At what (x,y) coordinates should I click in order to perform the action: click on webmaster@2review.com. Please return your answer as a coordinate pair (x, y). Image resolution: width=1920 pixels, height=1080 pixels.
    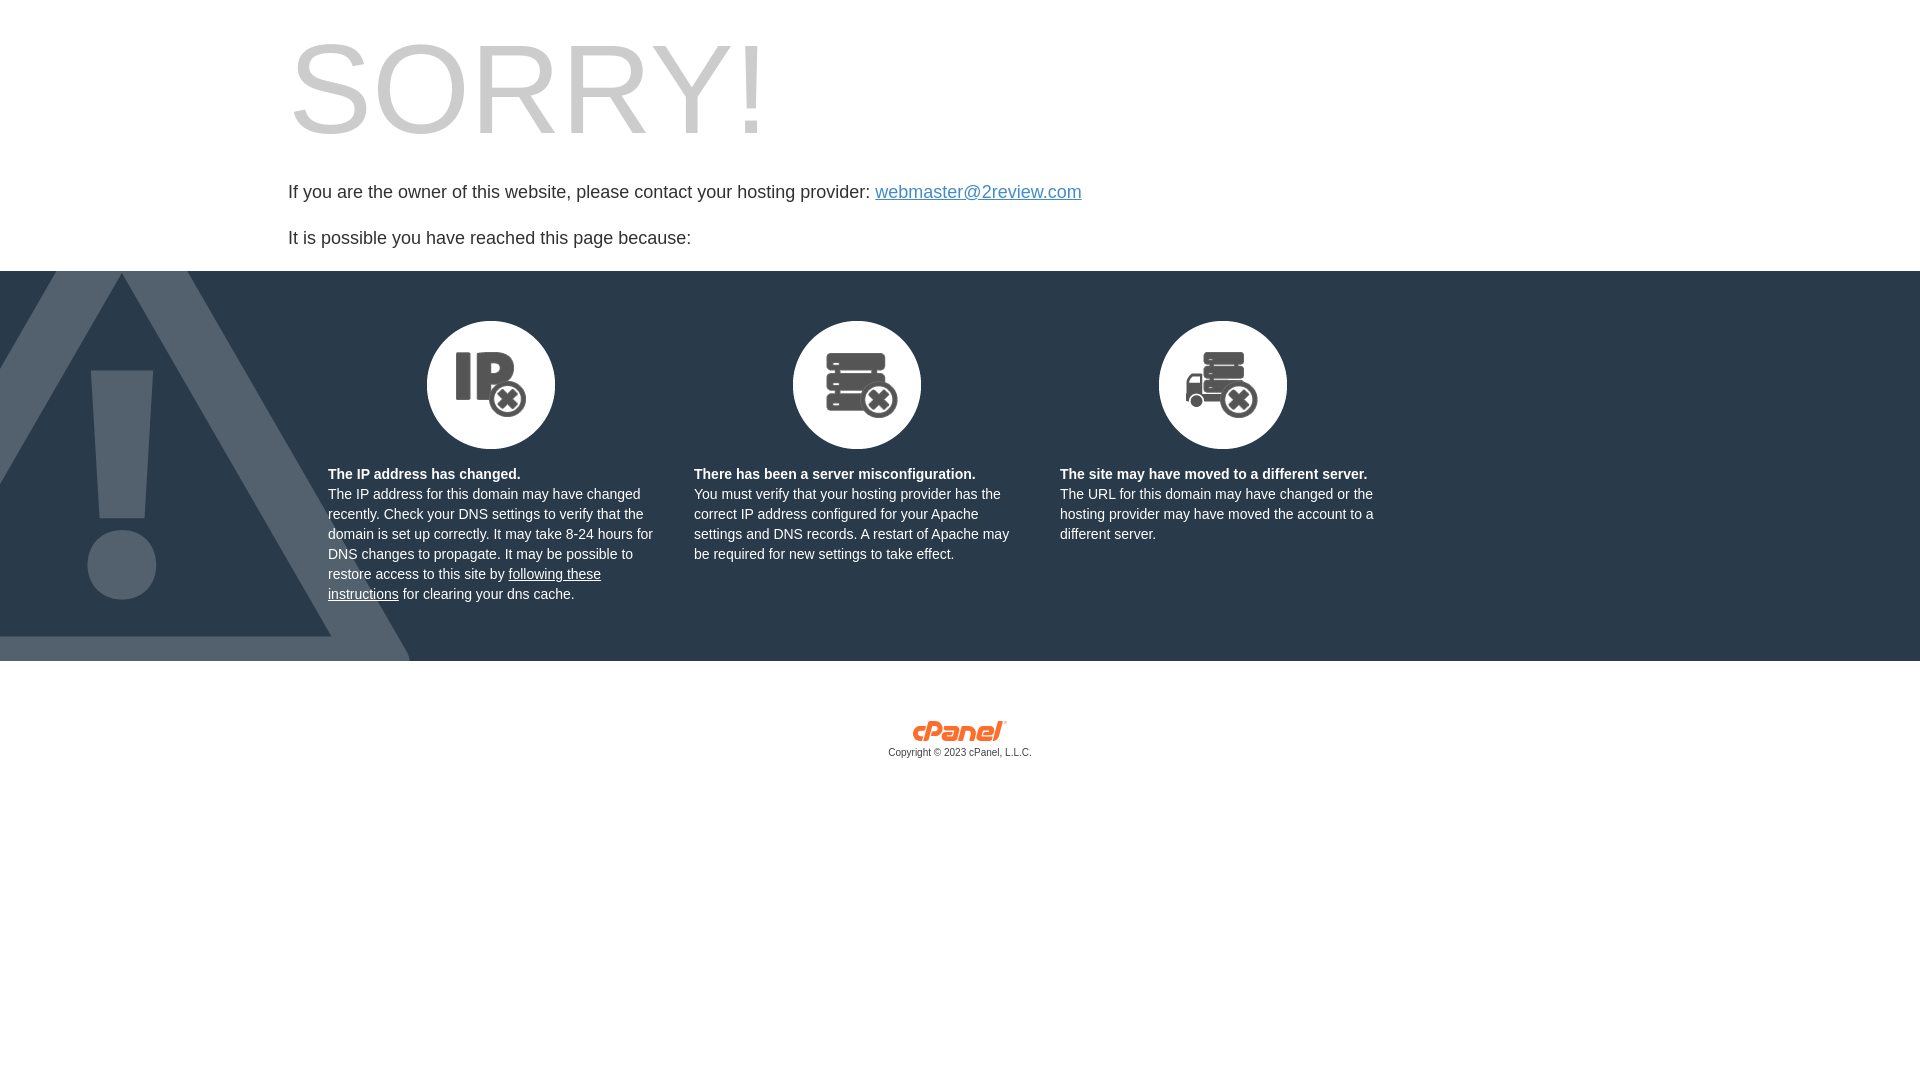
    Looking at the image, I should click on (978, 192).